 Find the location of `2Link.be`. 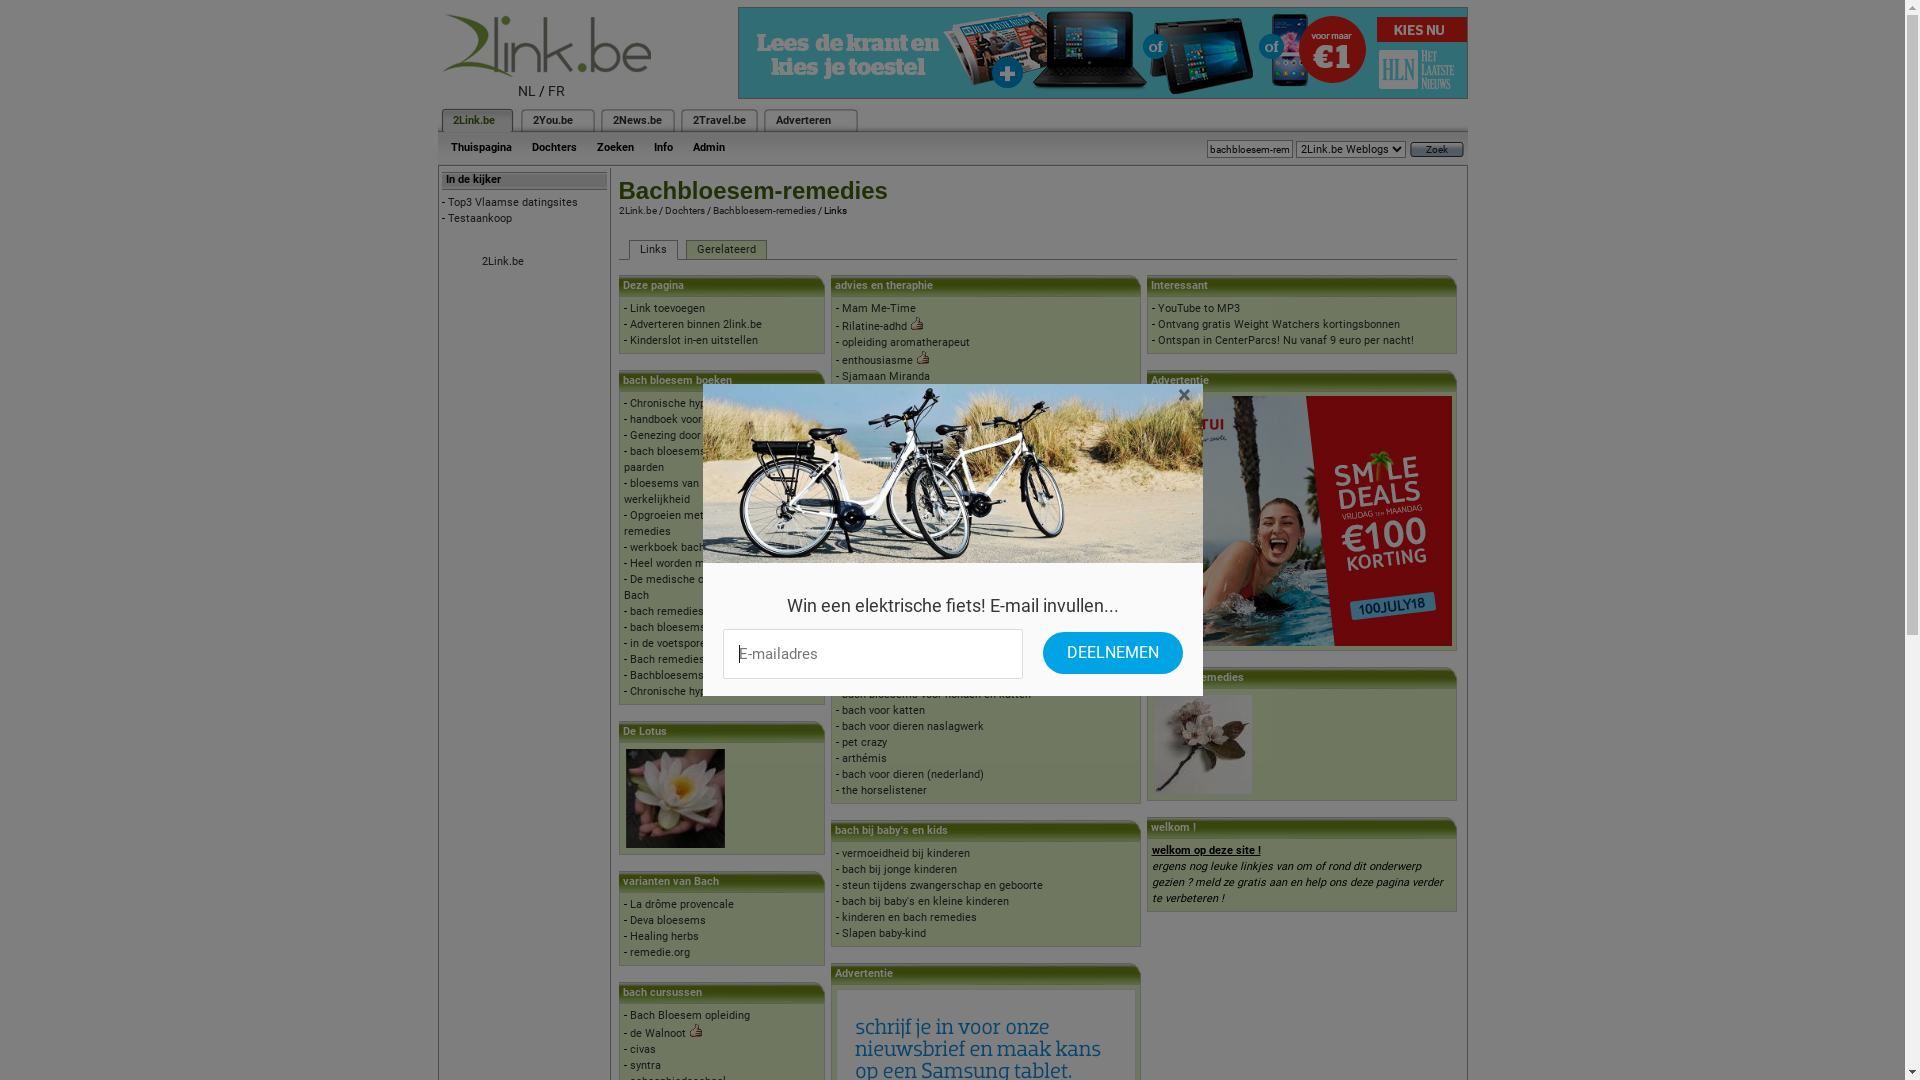

2Link.be is located at coordinates (637, 210).